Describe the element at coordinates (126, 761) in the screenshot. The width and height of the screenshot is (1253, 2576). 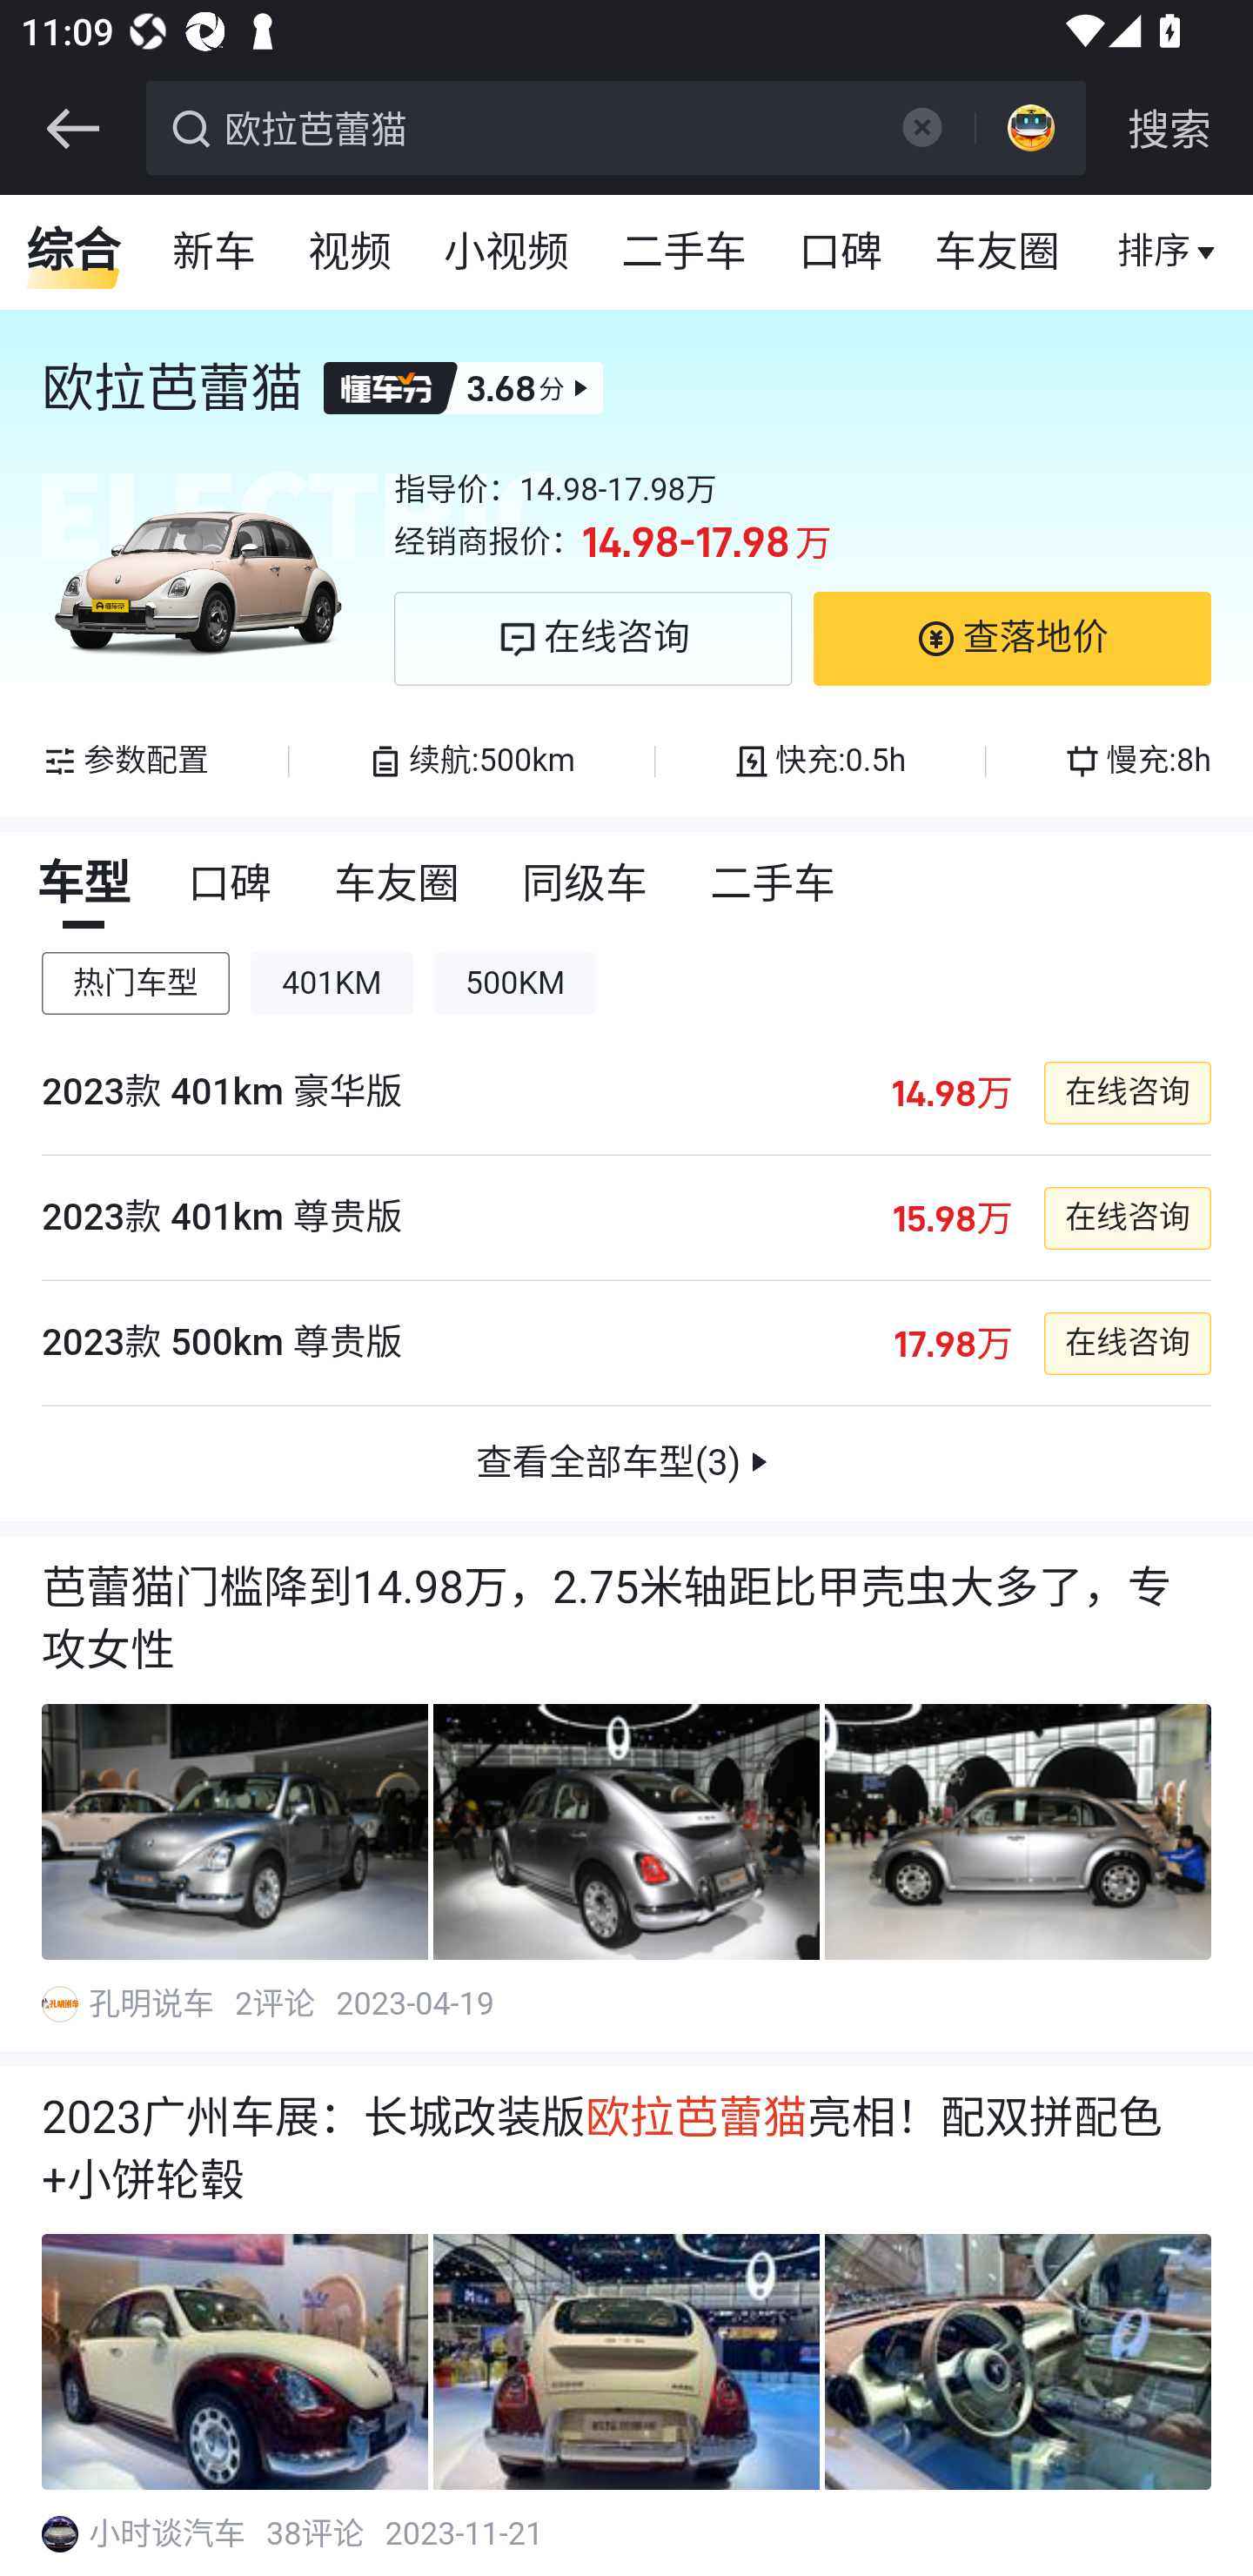
I see `参数配置` at that location.